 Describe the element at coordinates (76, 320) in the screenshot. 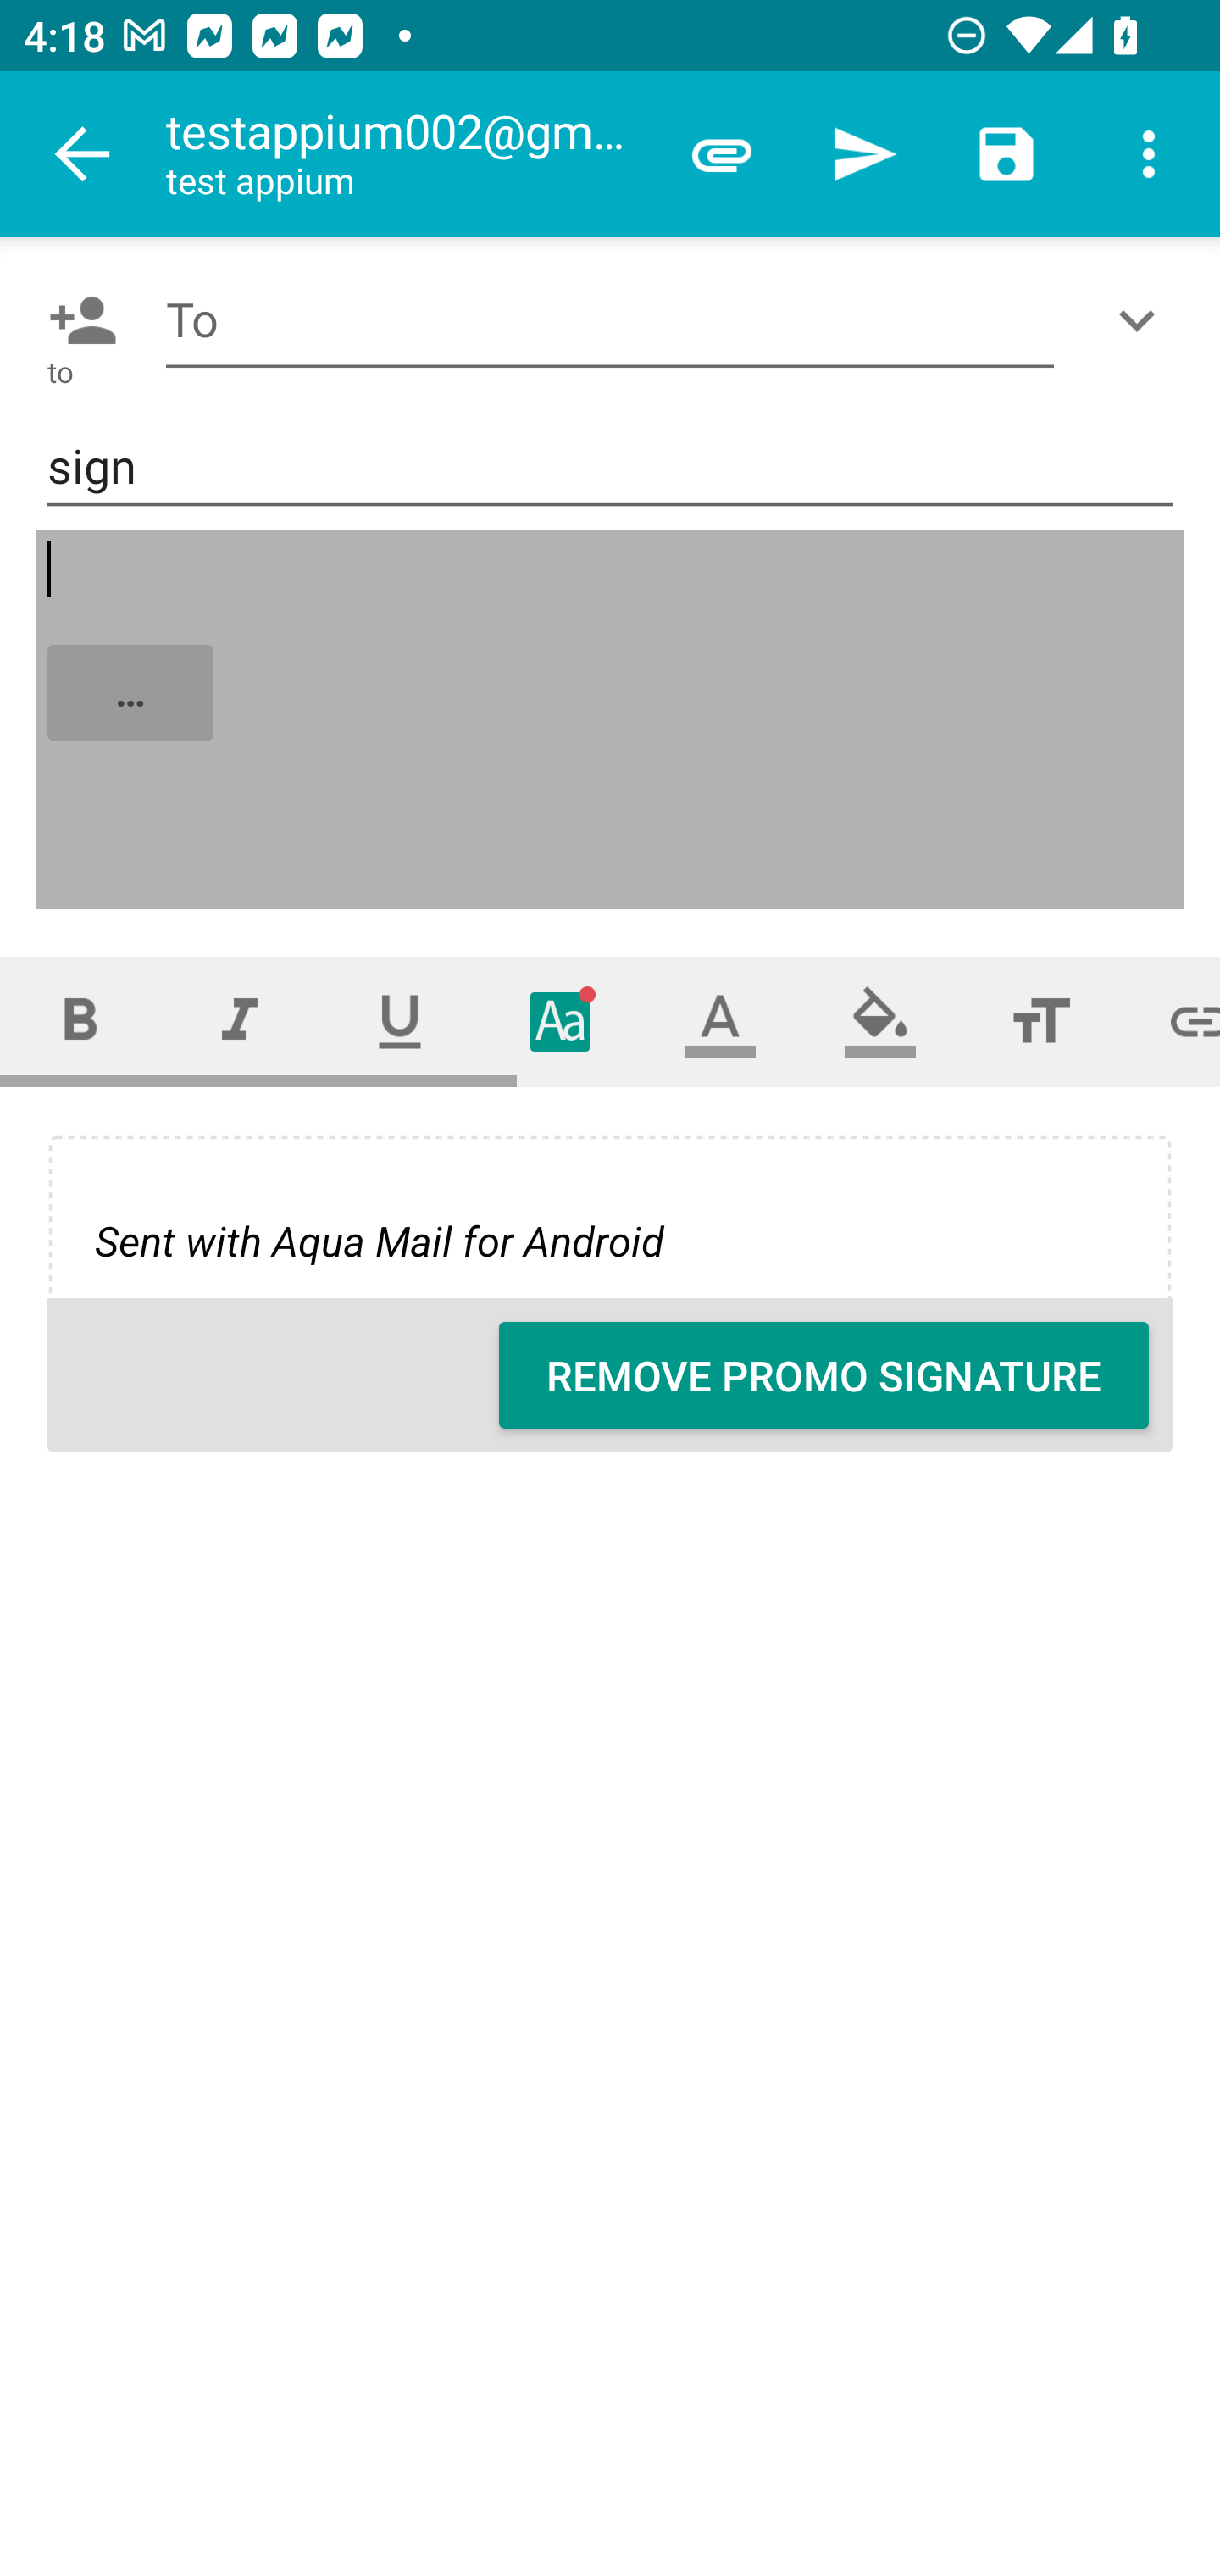

I see `Pick contact: To` at that location.